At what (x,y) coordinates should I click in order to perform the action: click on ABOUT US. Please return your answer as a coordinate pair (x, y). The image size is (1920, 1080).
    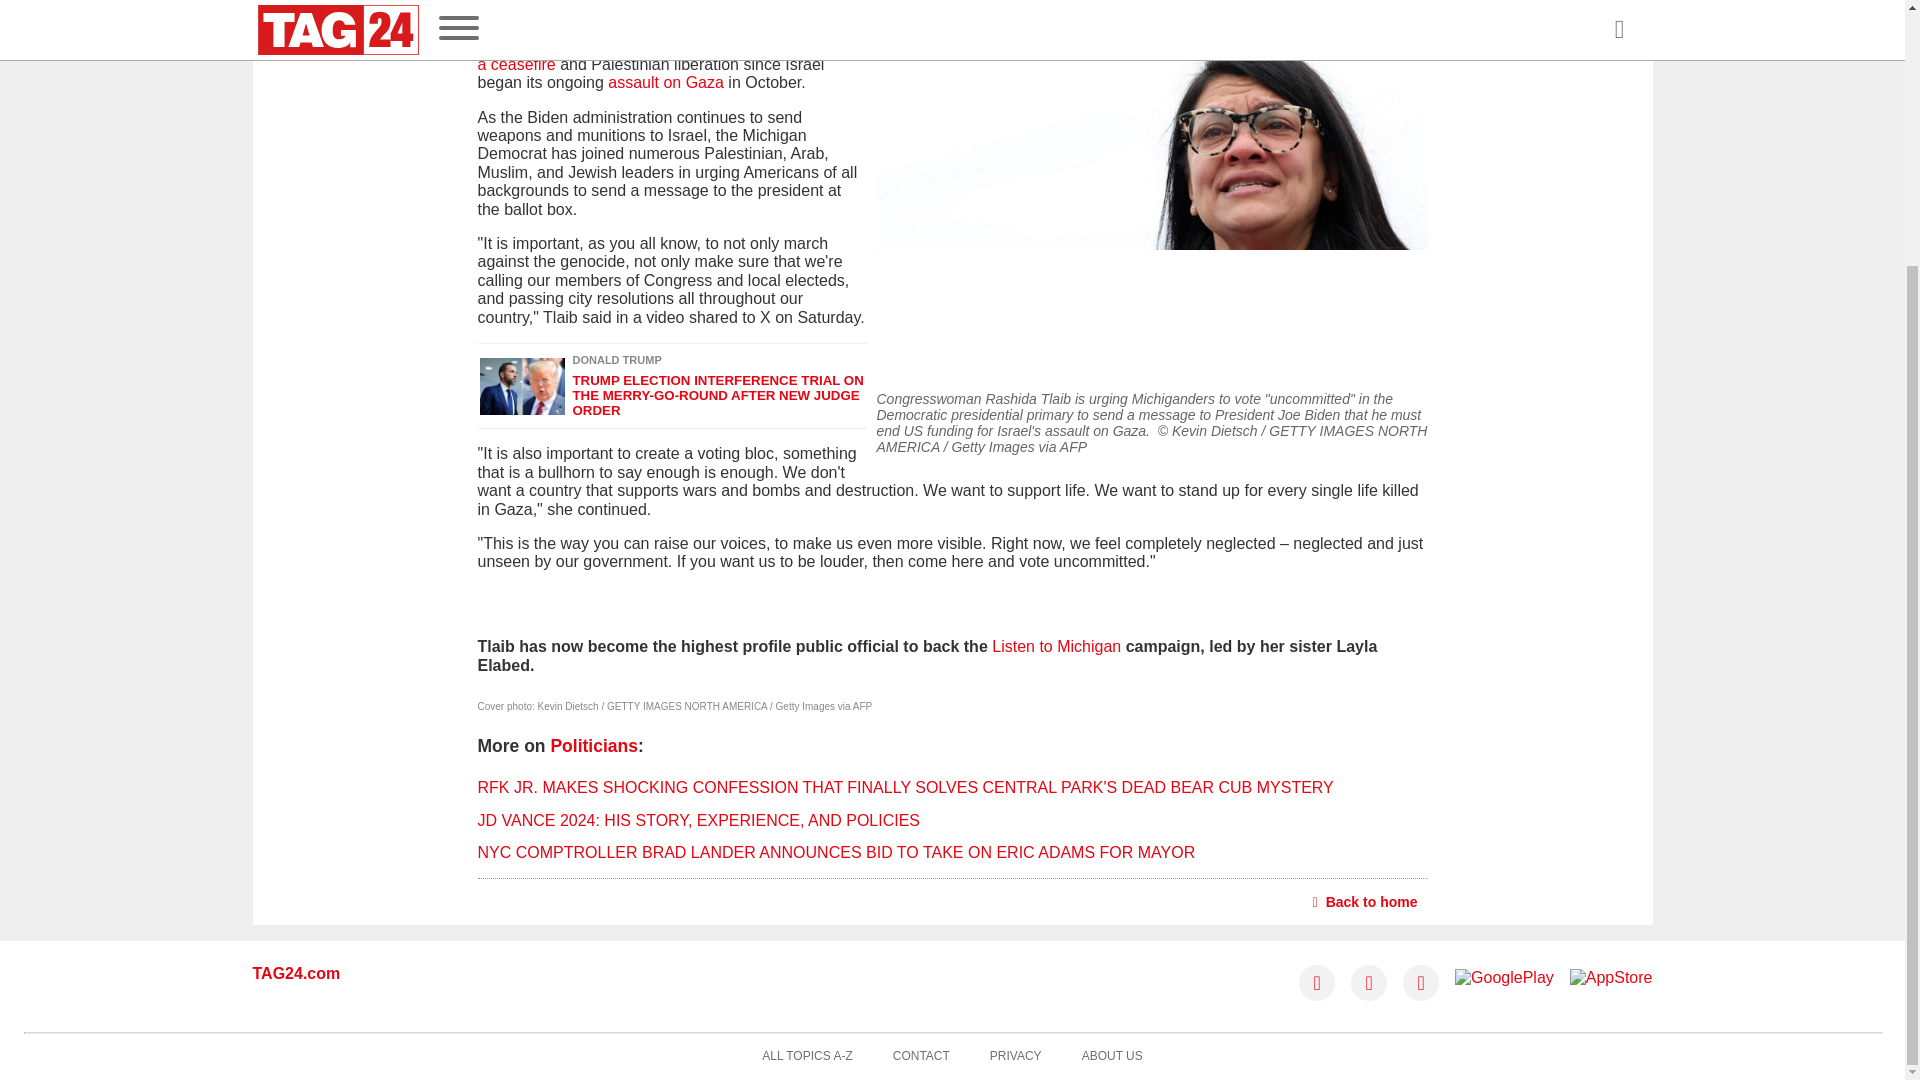
    Looking at the image, I should click on (1112, 1056).